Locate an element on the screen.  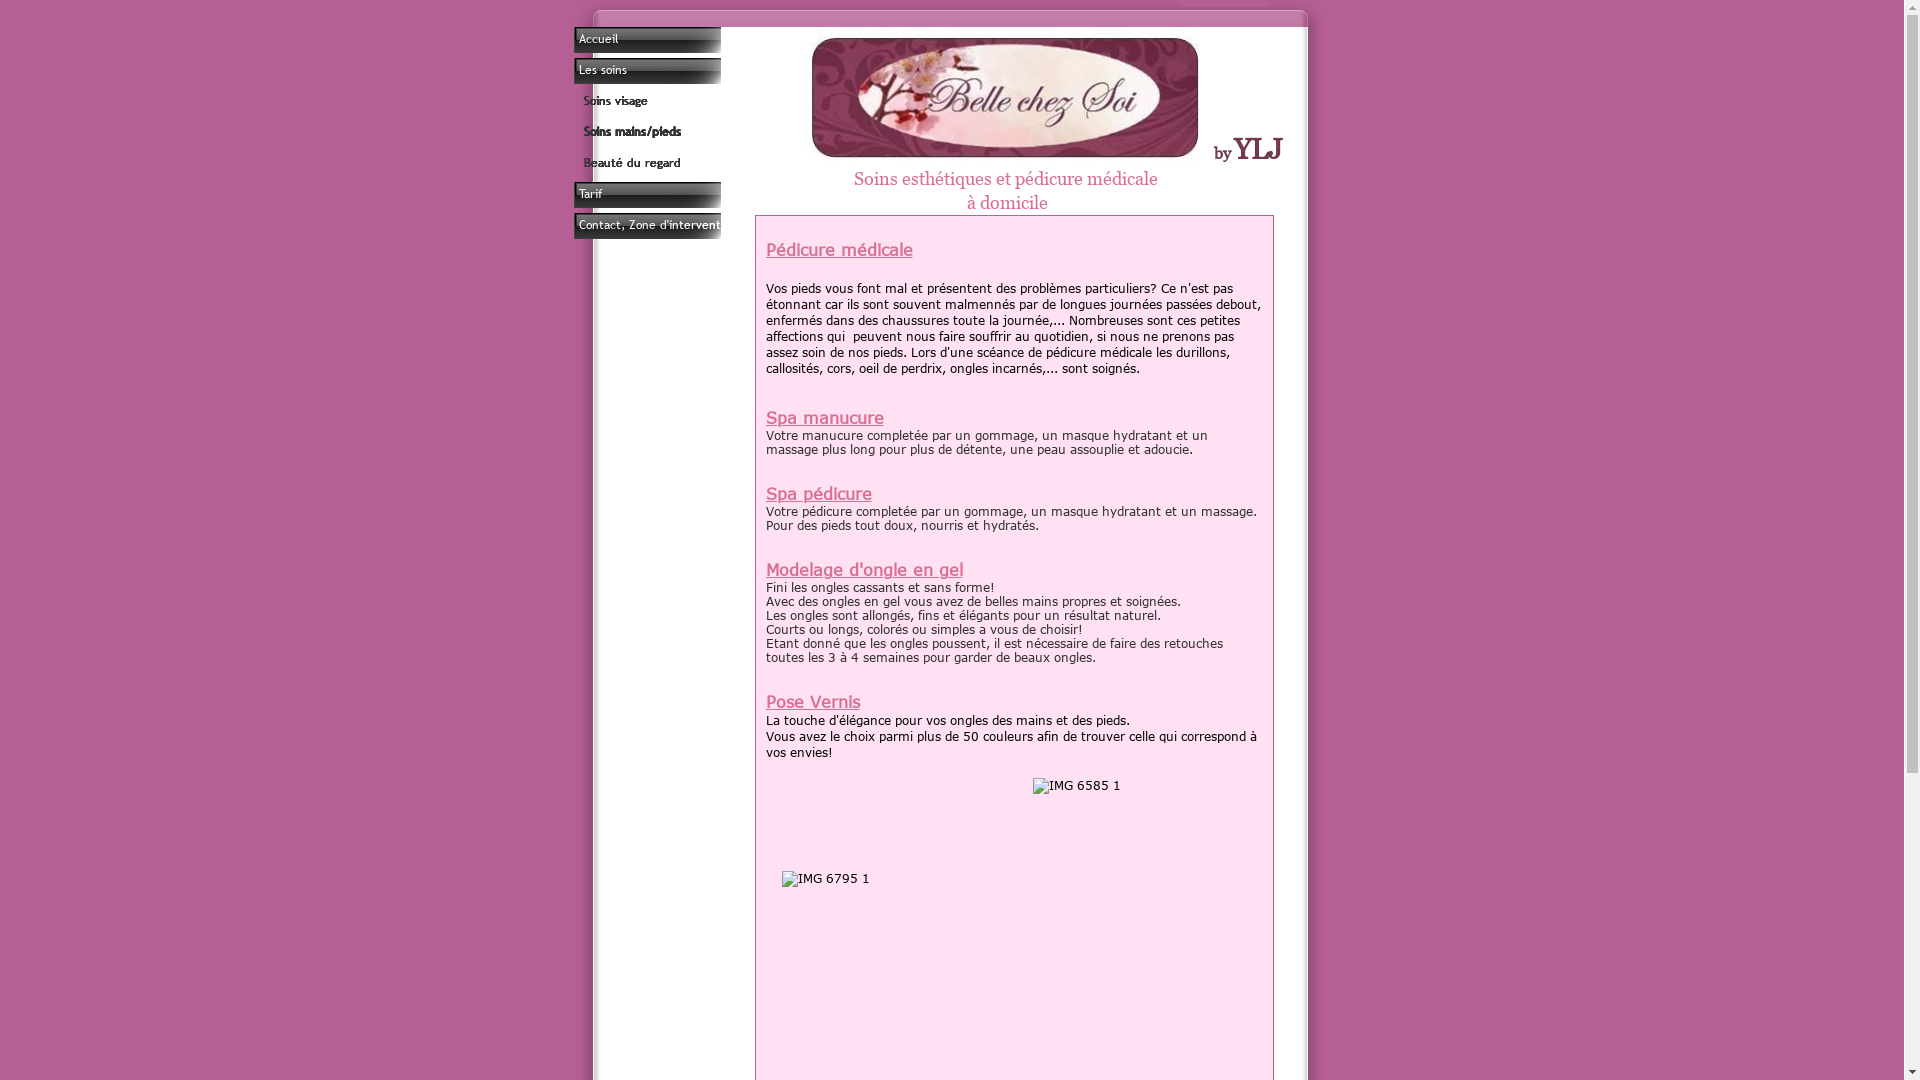
Les soins is located at coordinates (671, 74).